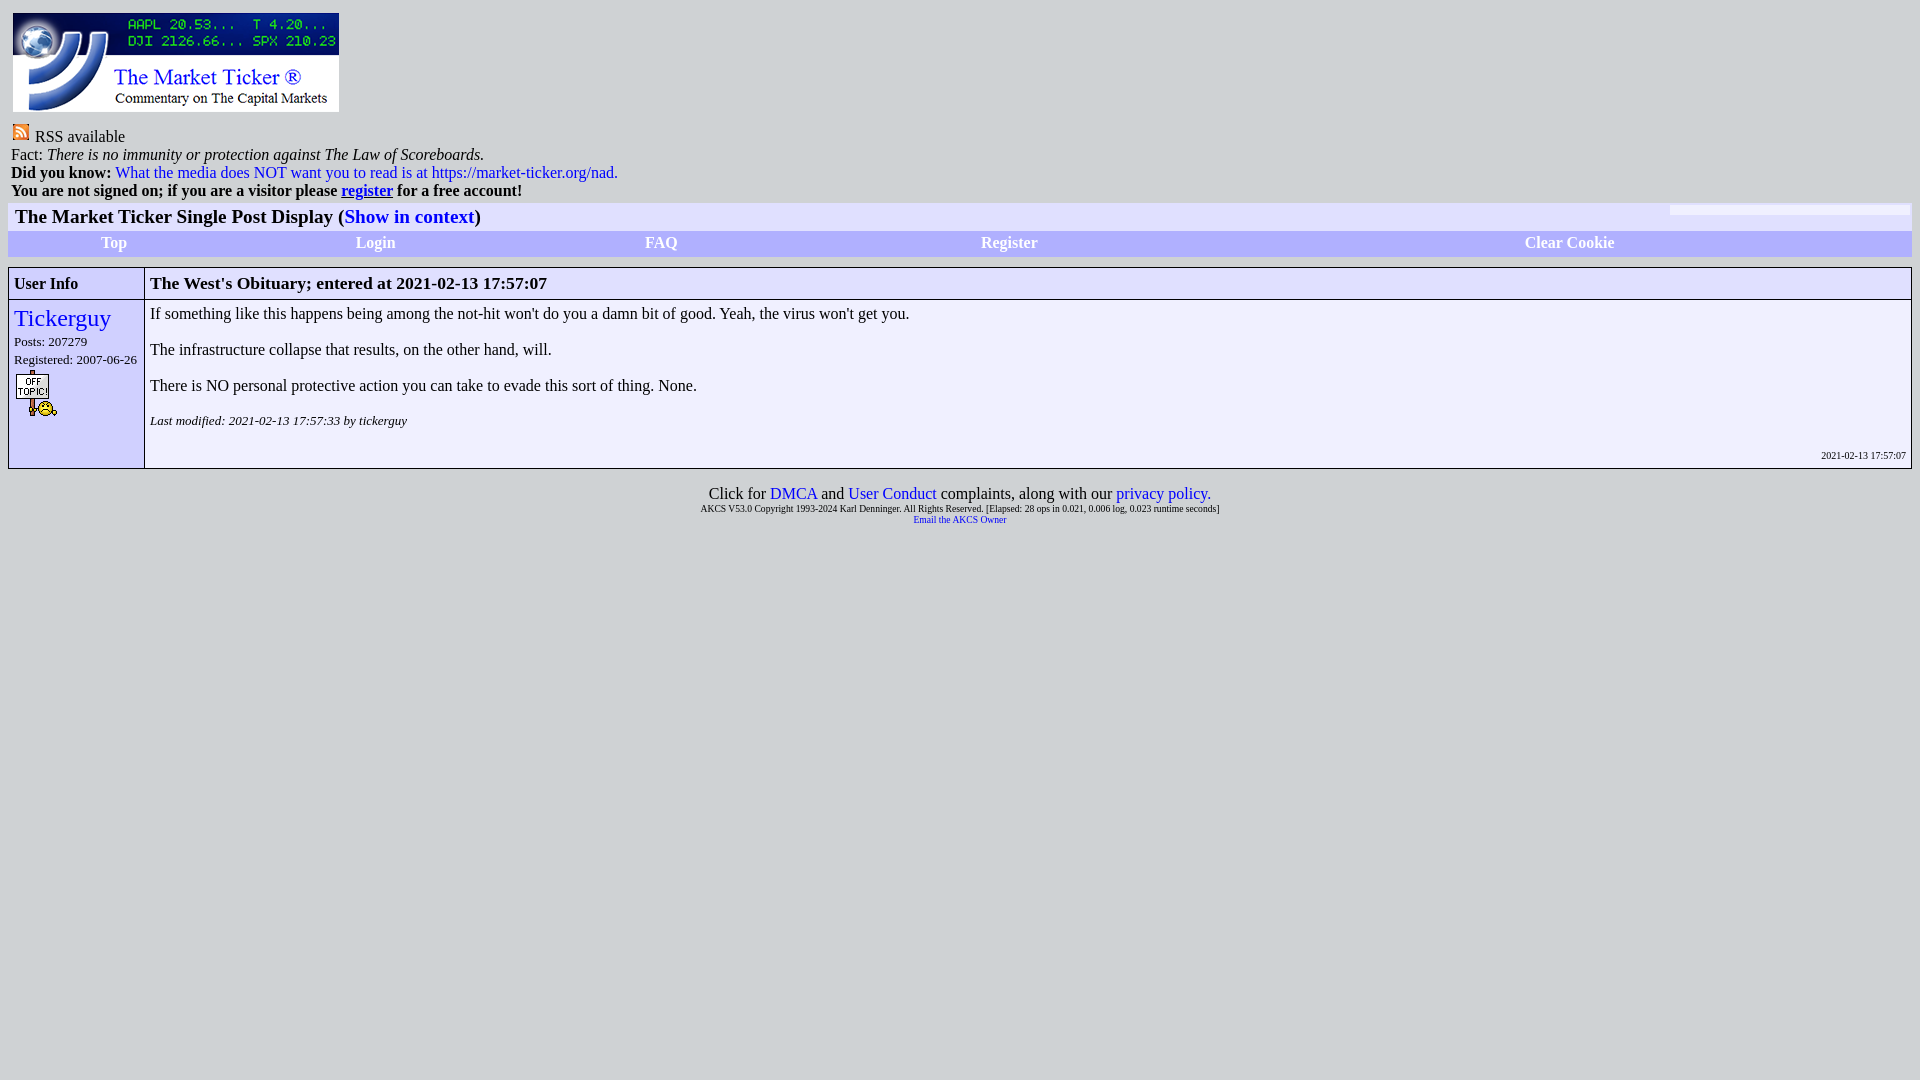 This screenshot has width=1920, height=1080. What do you see at coordinates (1569, 242) in the screenshot?
I see `Clear Cookie` at bounding box center [1569, 242].